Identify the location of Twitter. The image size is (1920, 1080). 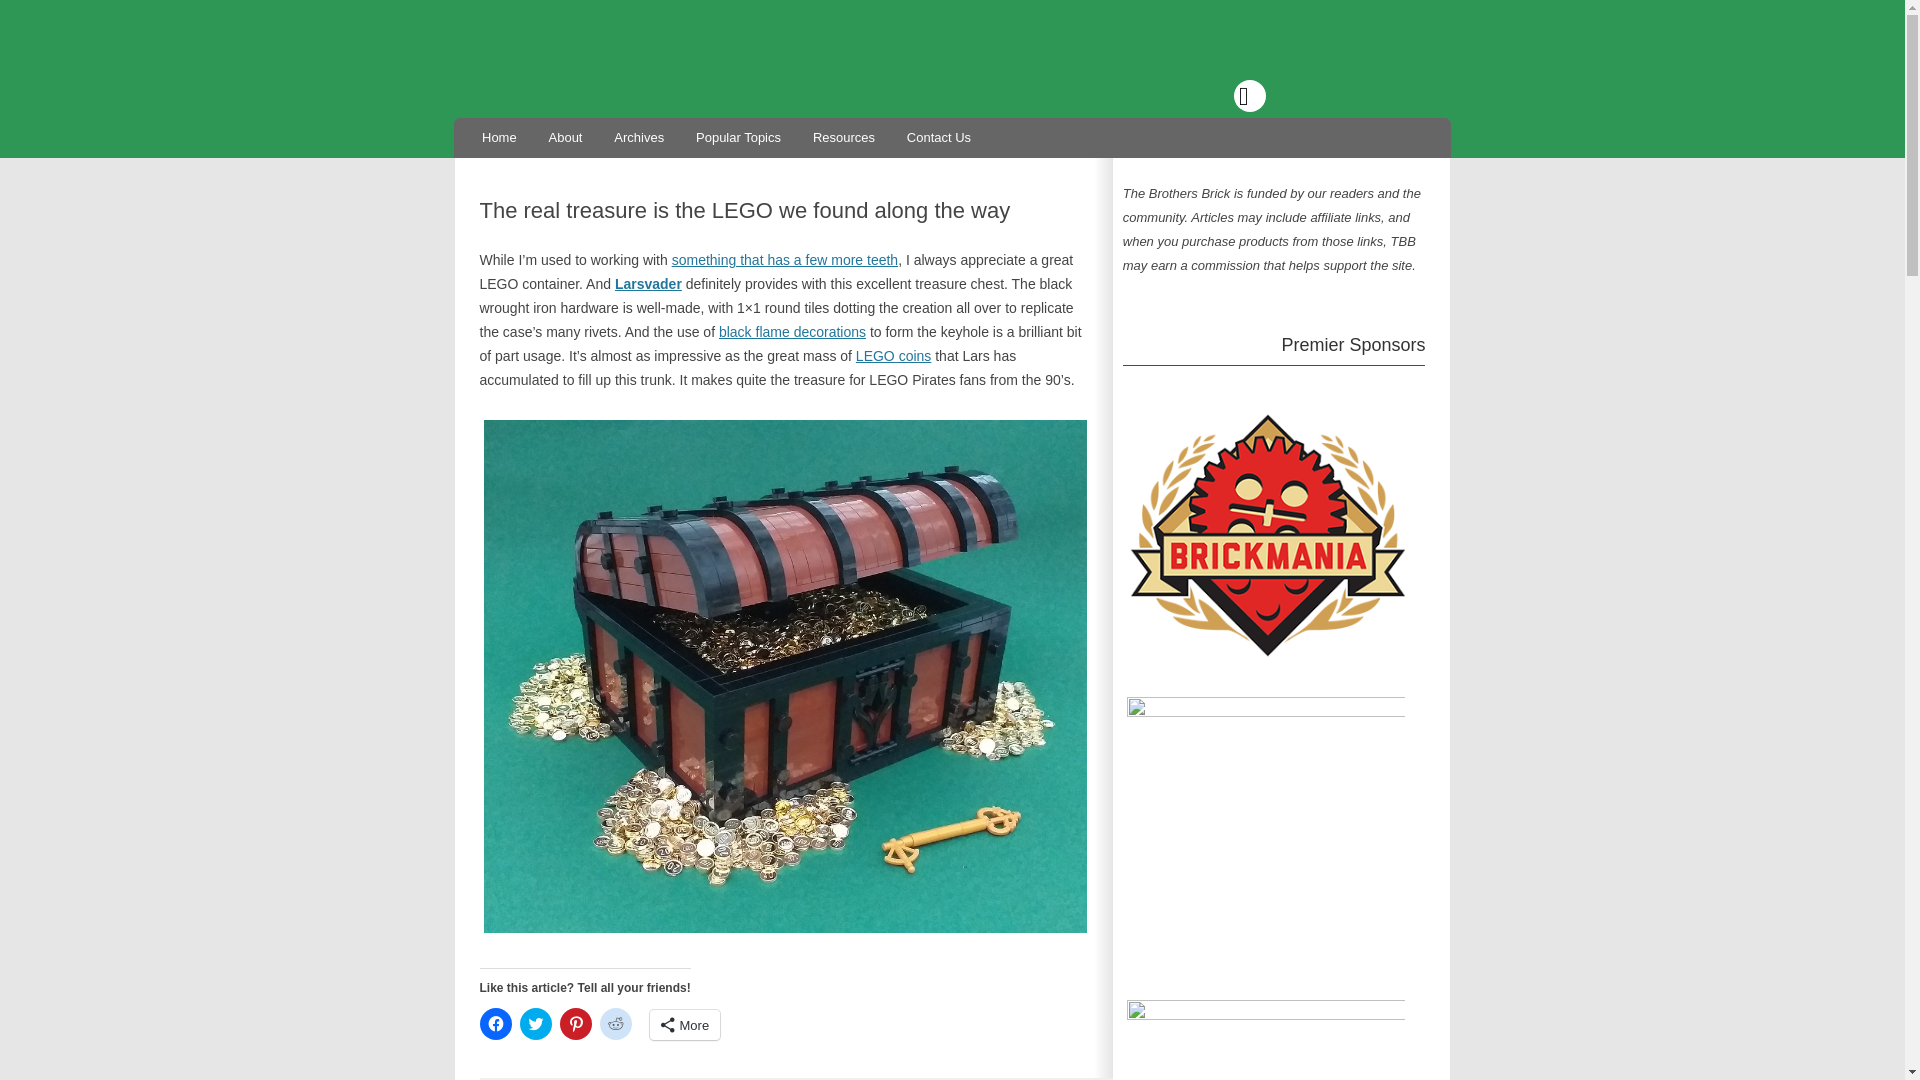
(1206, 96).